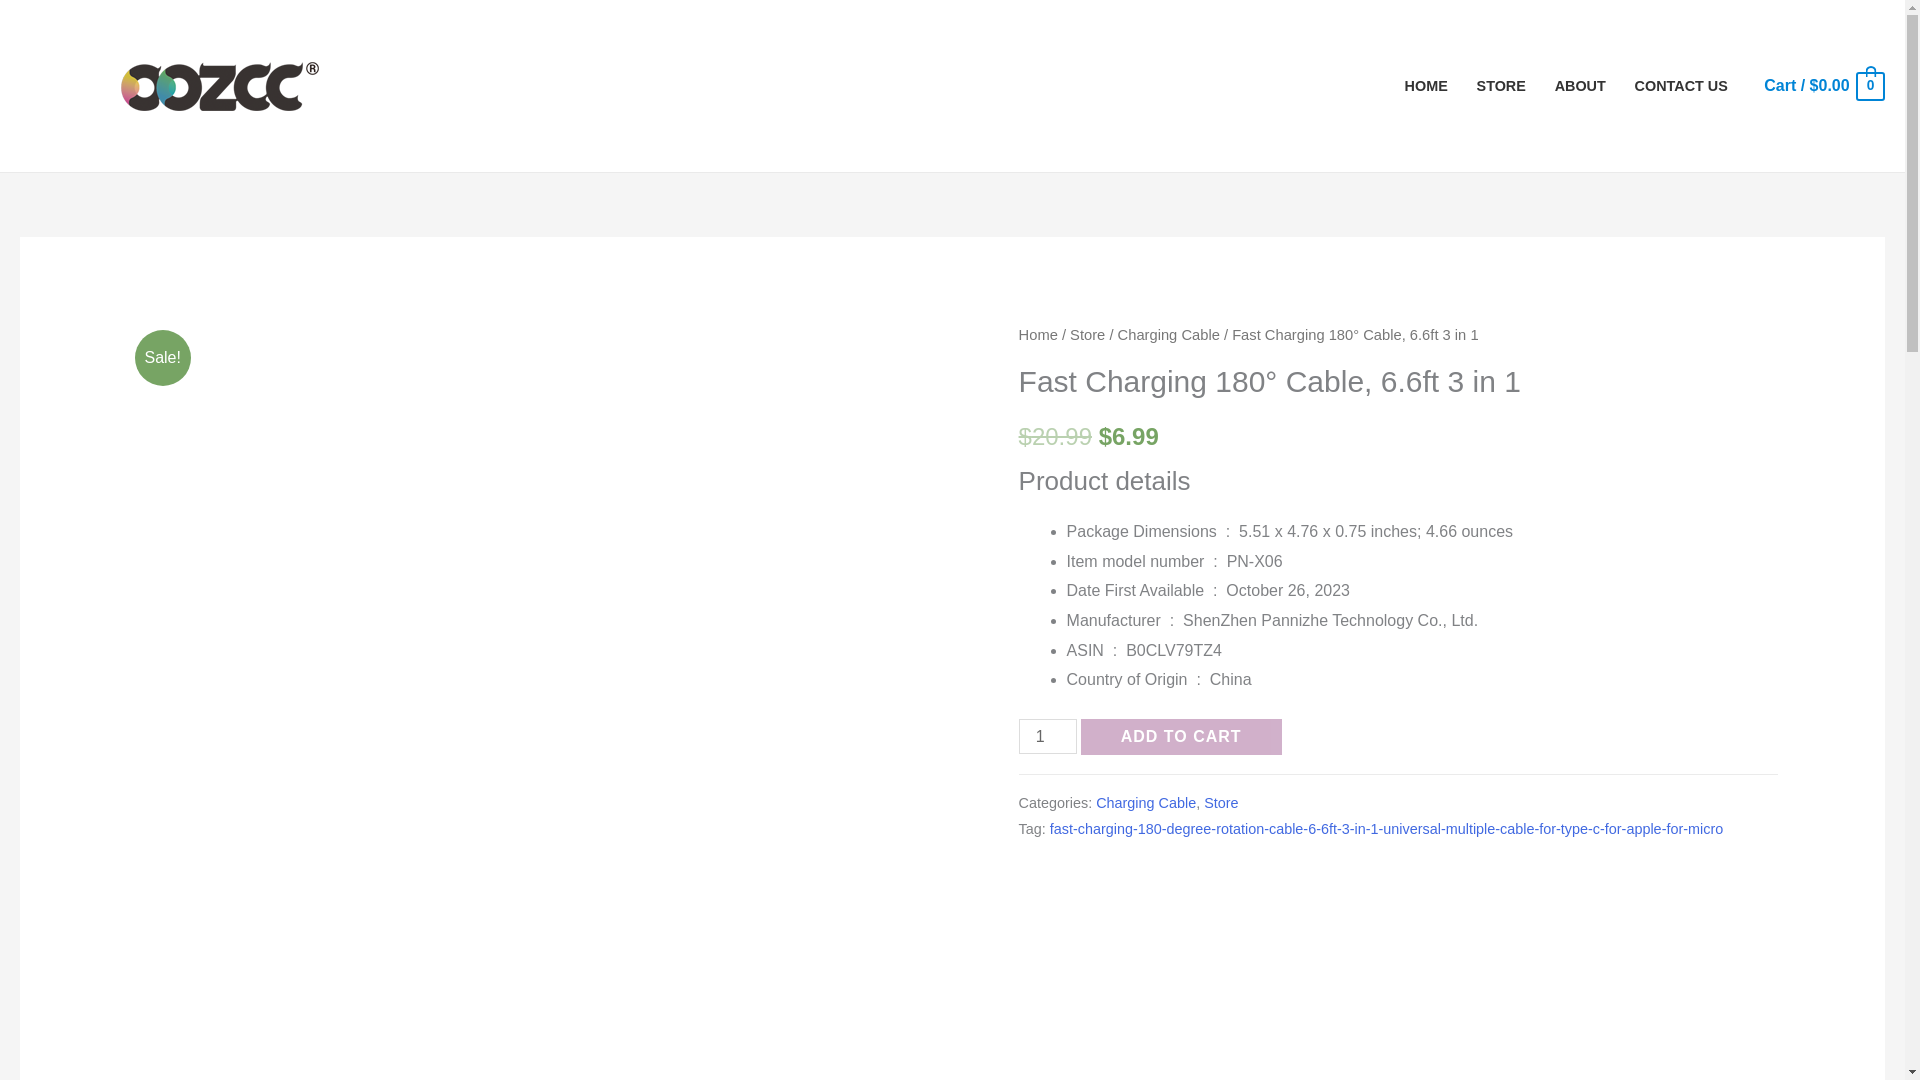  What do you see at coordinates (1038, 335) in the screenshot?
I see `Home` at bounding box center [1038, 335].